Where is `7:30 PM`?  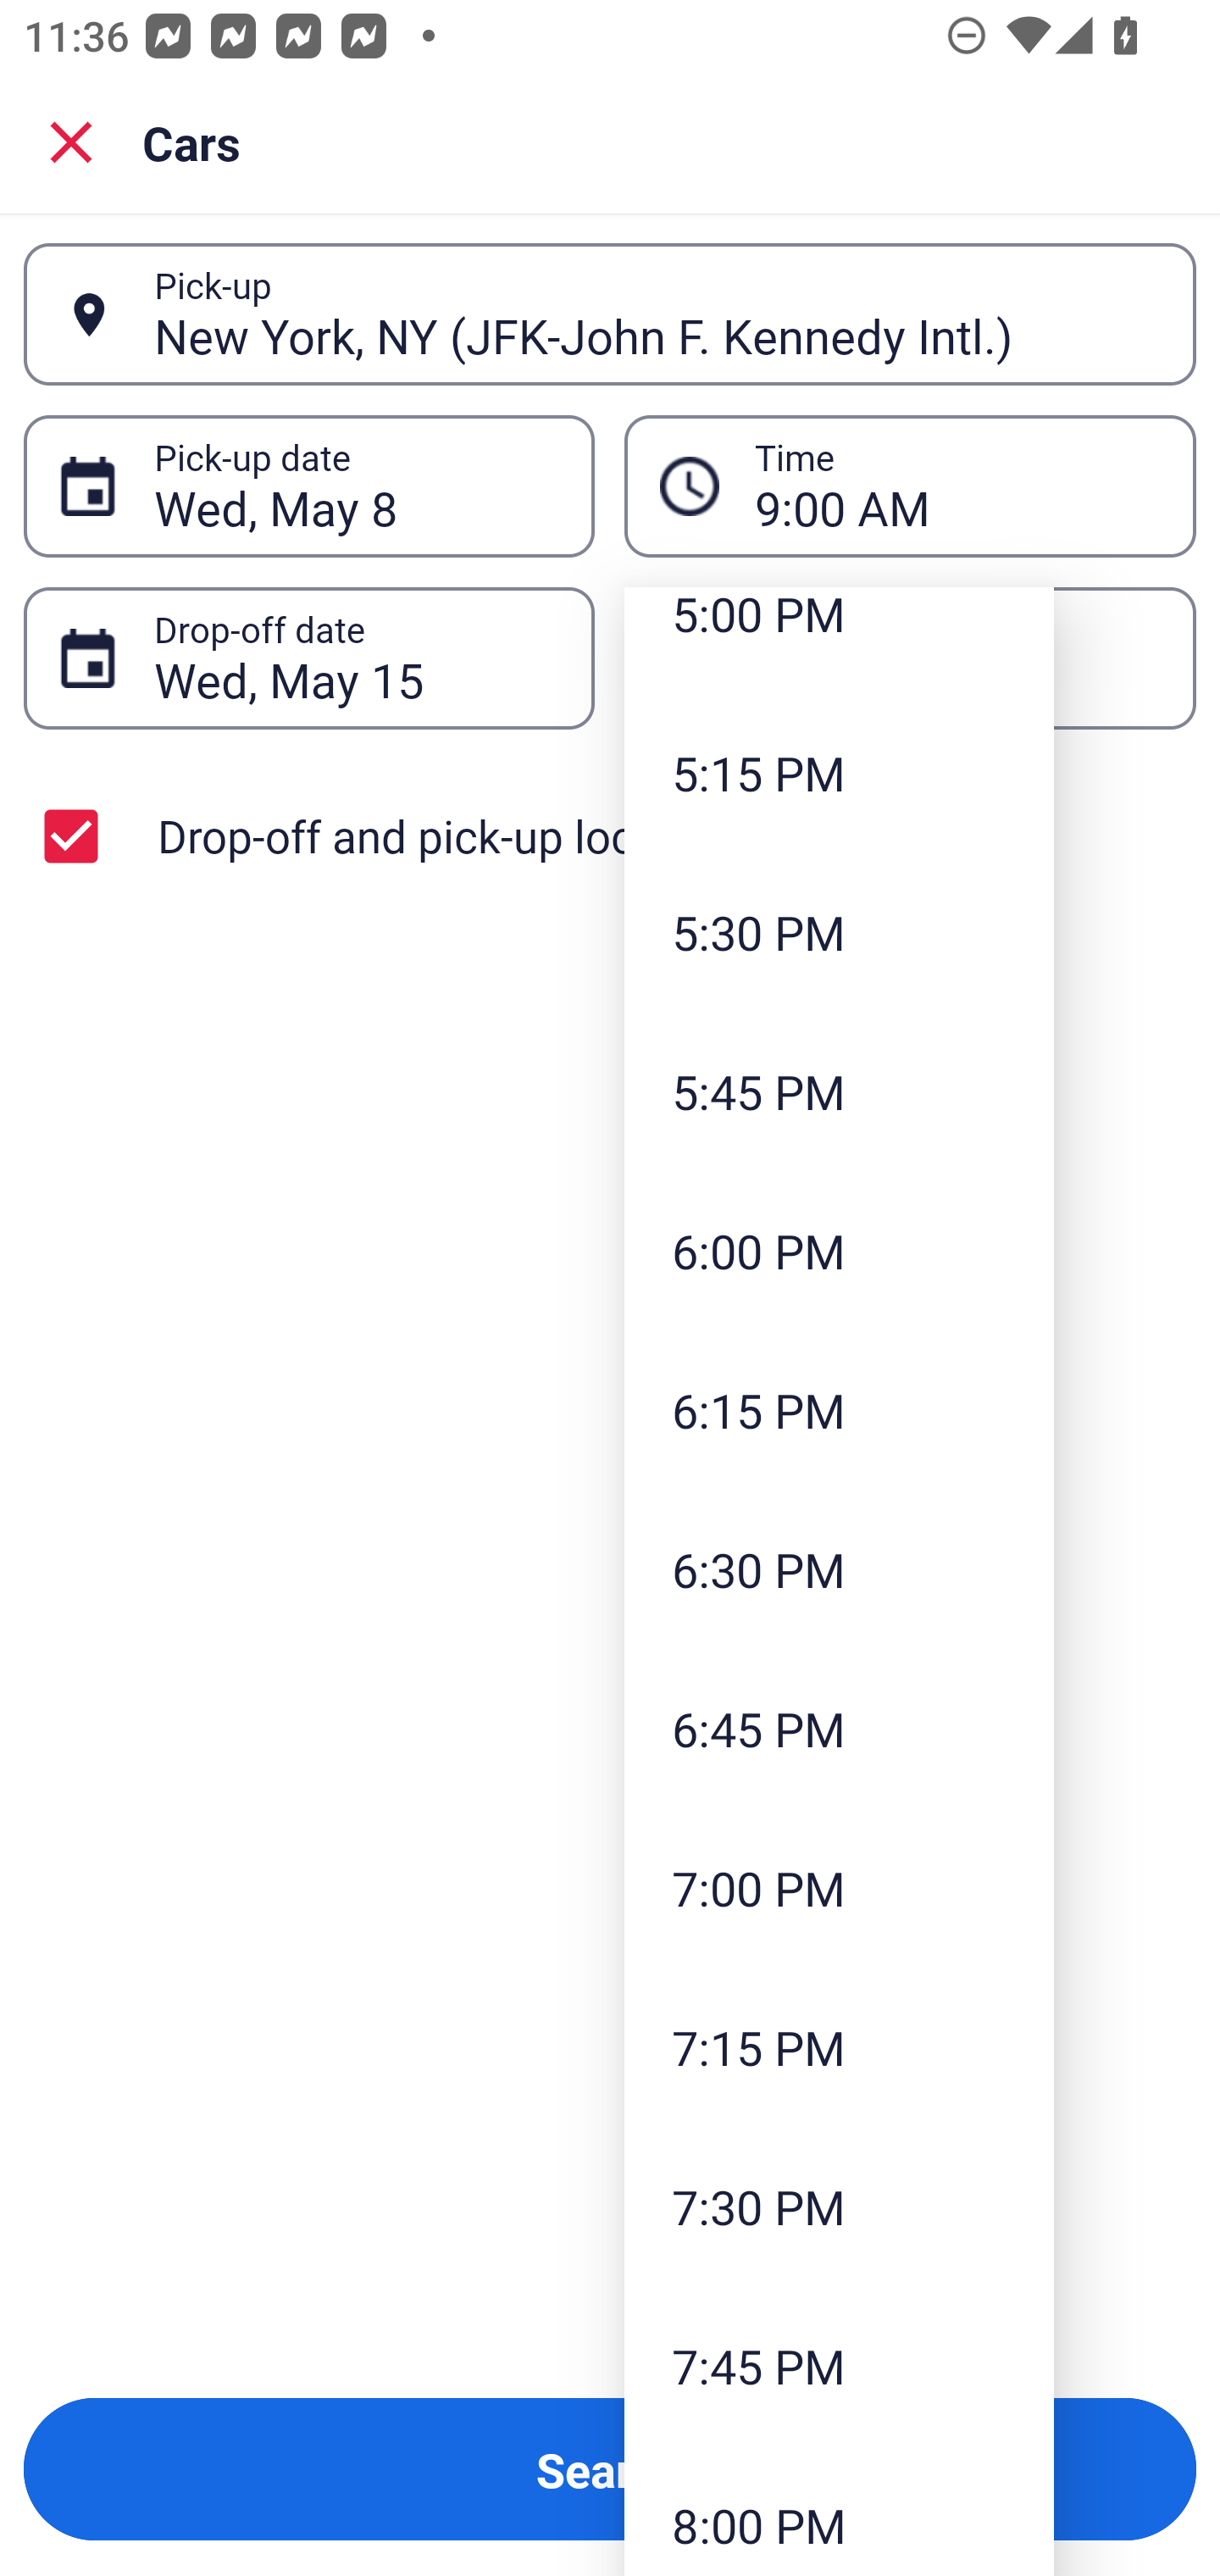 7:30 PM is located at coordinates (839, 2207).